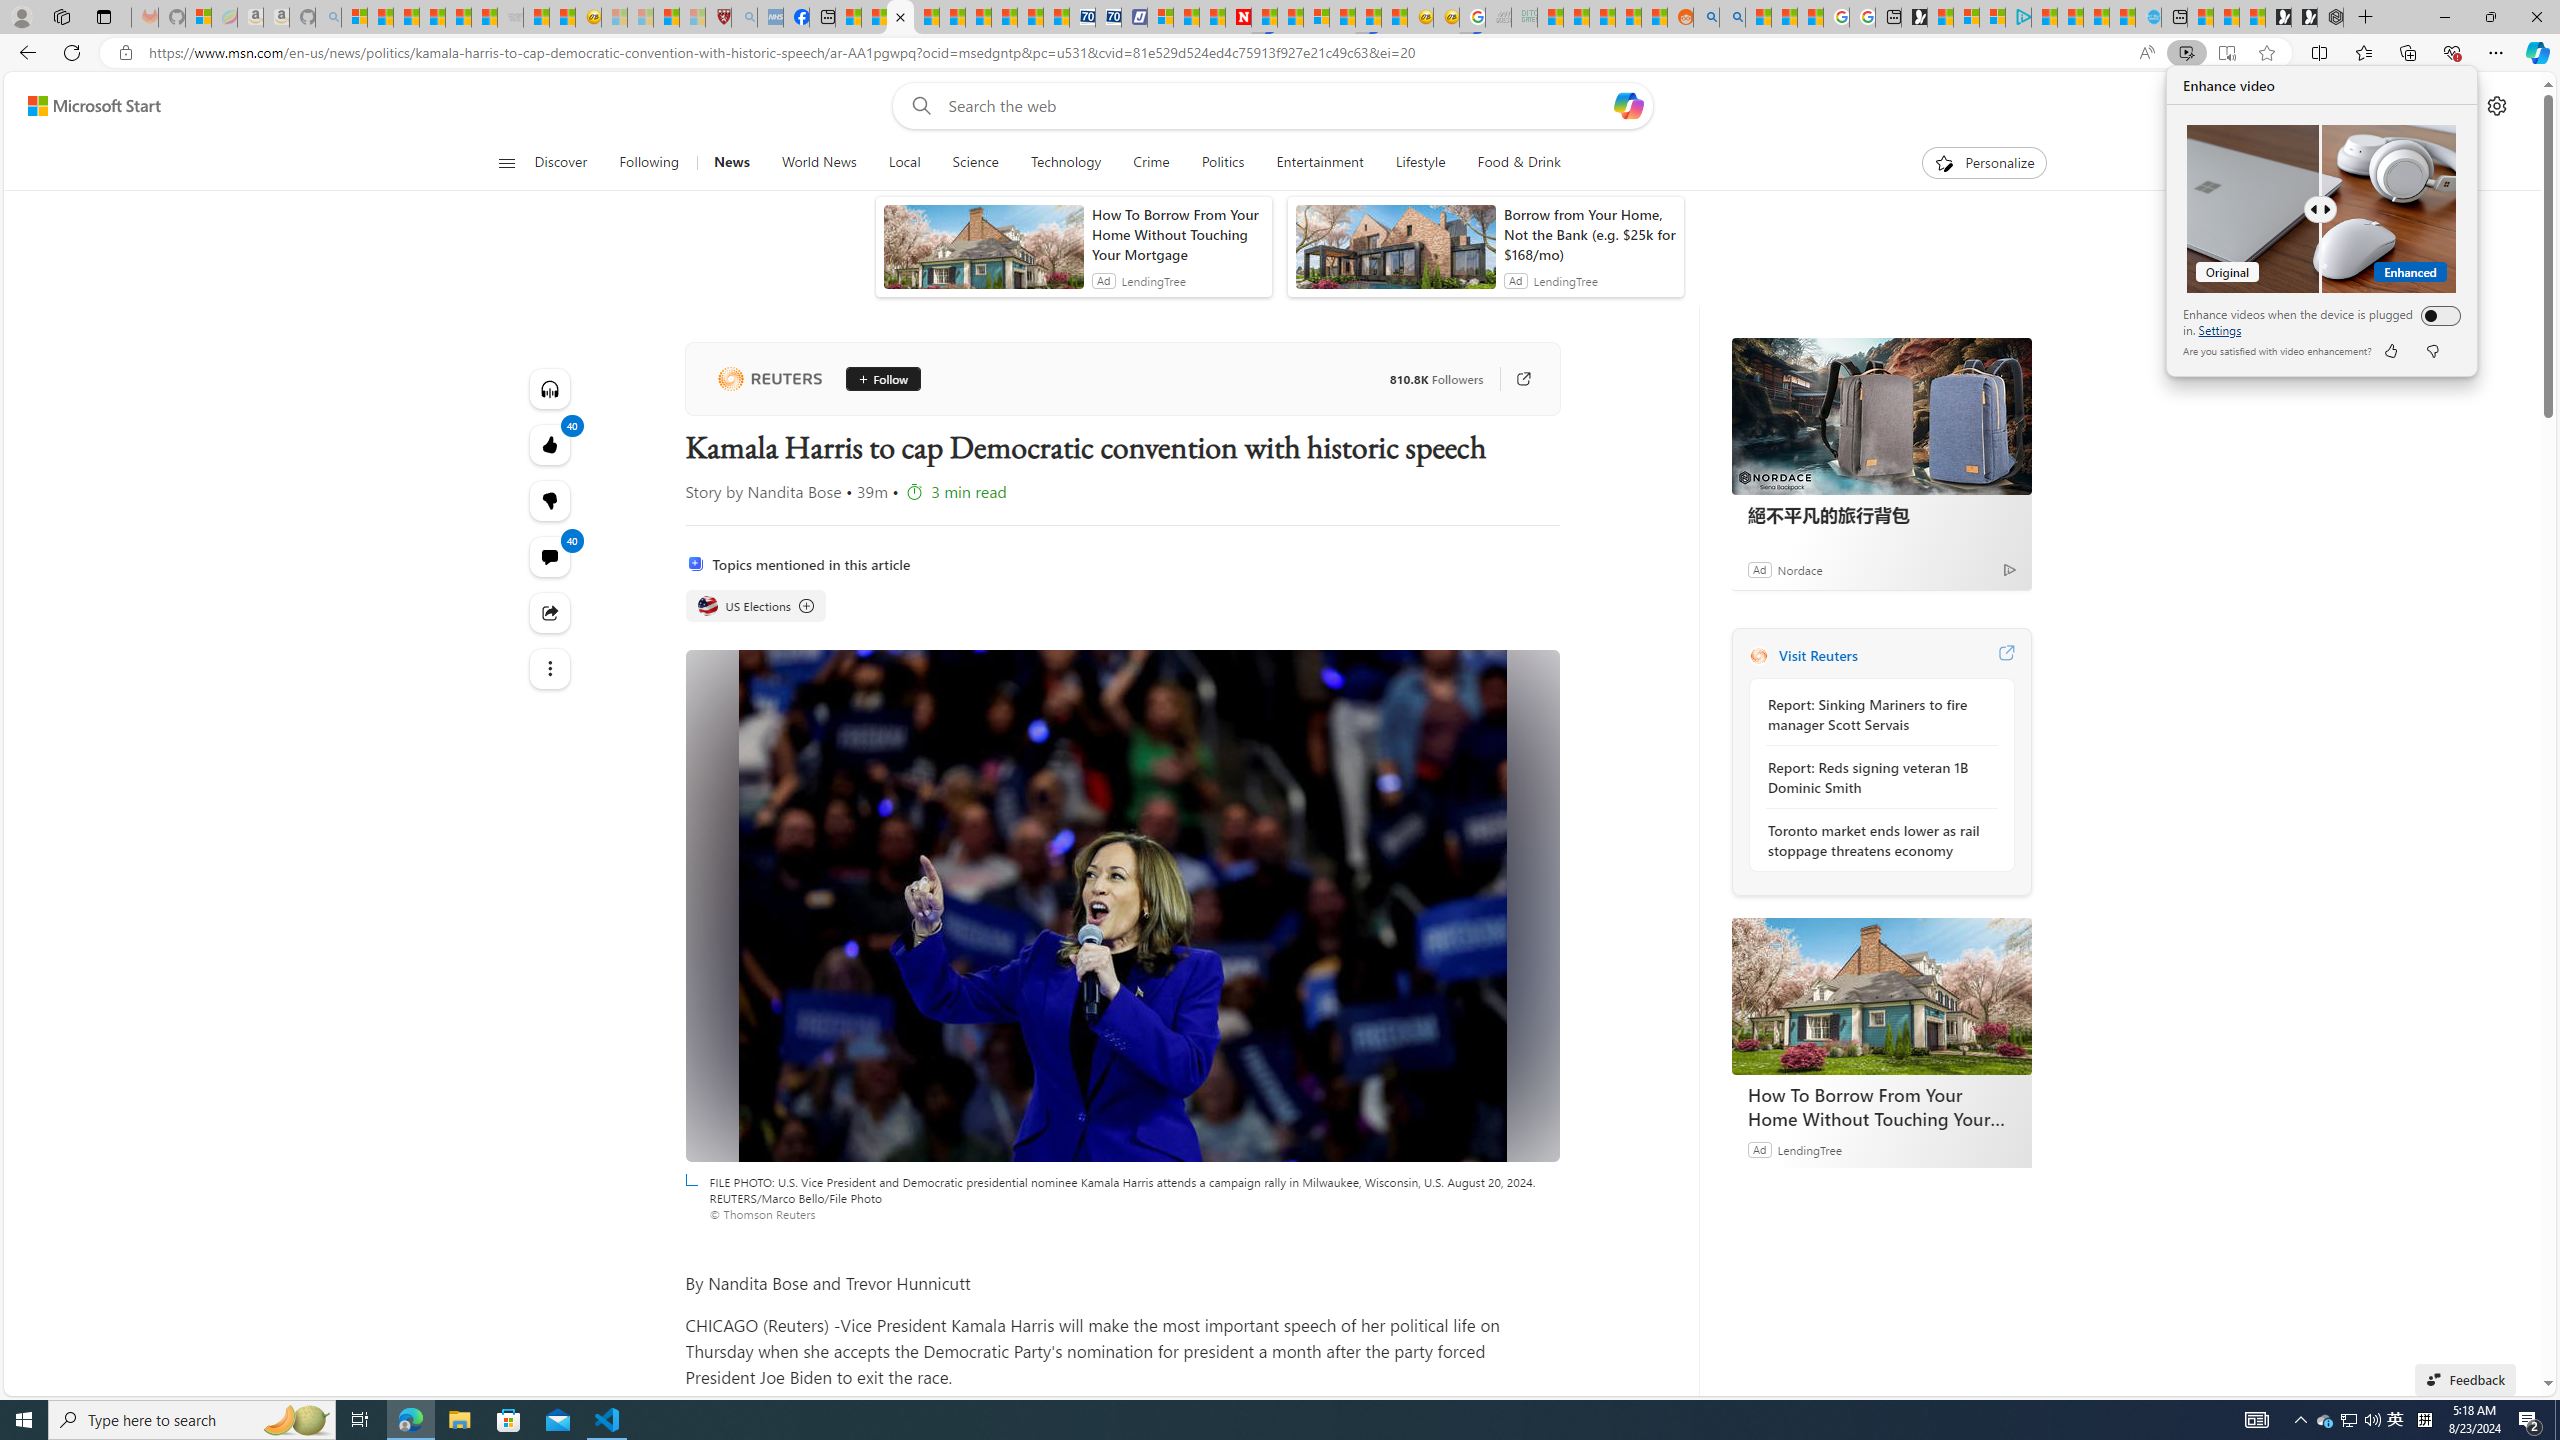  Describe the element at coordinates (2557, 1420) in the screenshot. I see `Show desktop` at that location.